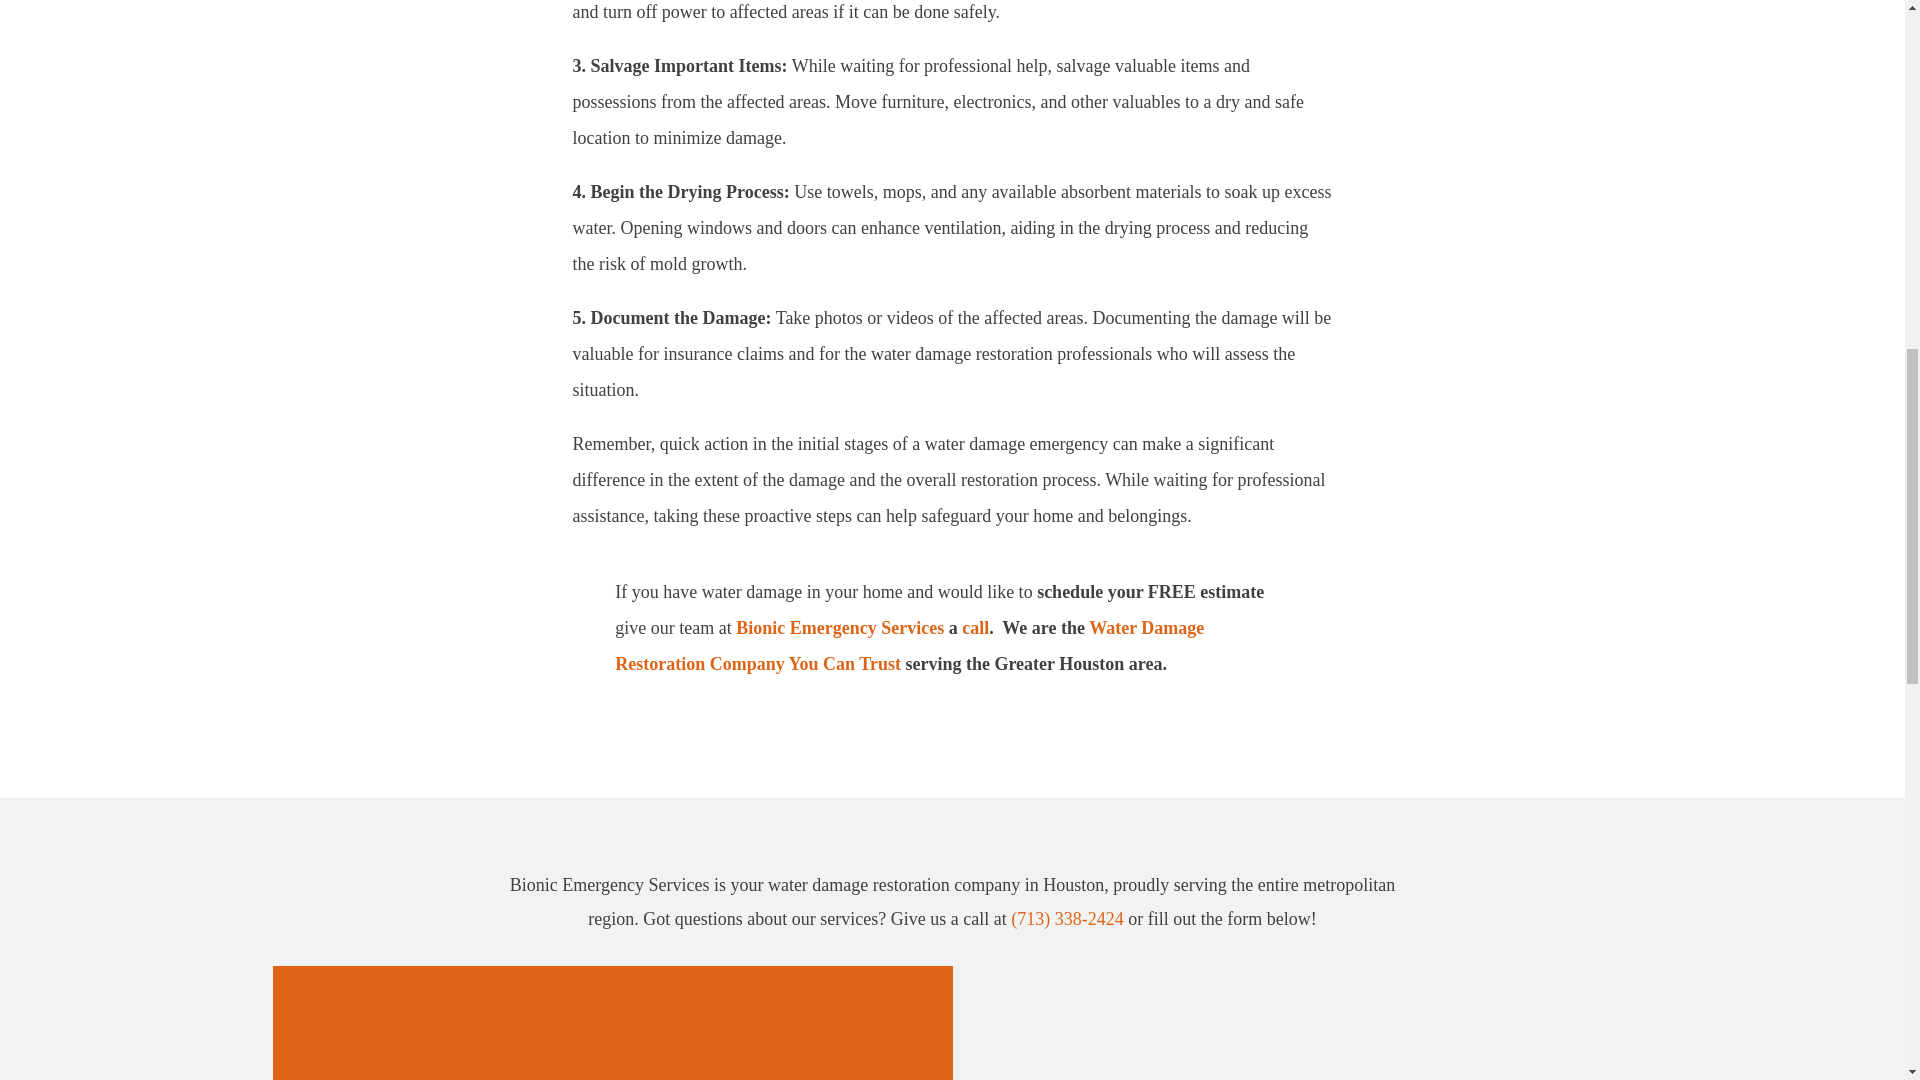  What do you see at coordinates (974, 628) in the screenshot?
I see `call` at bounding box center [974, 628].